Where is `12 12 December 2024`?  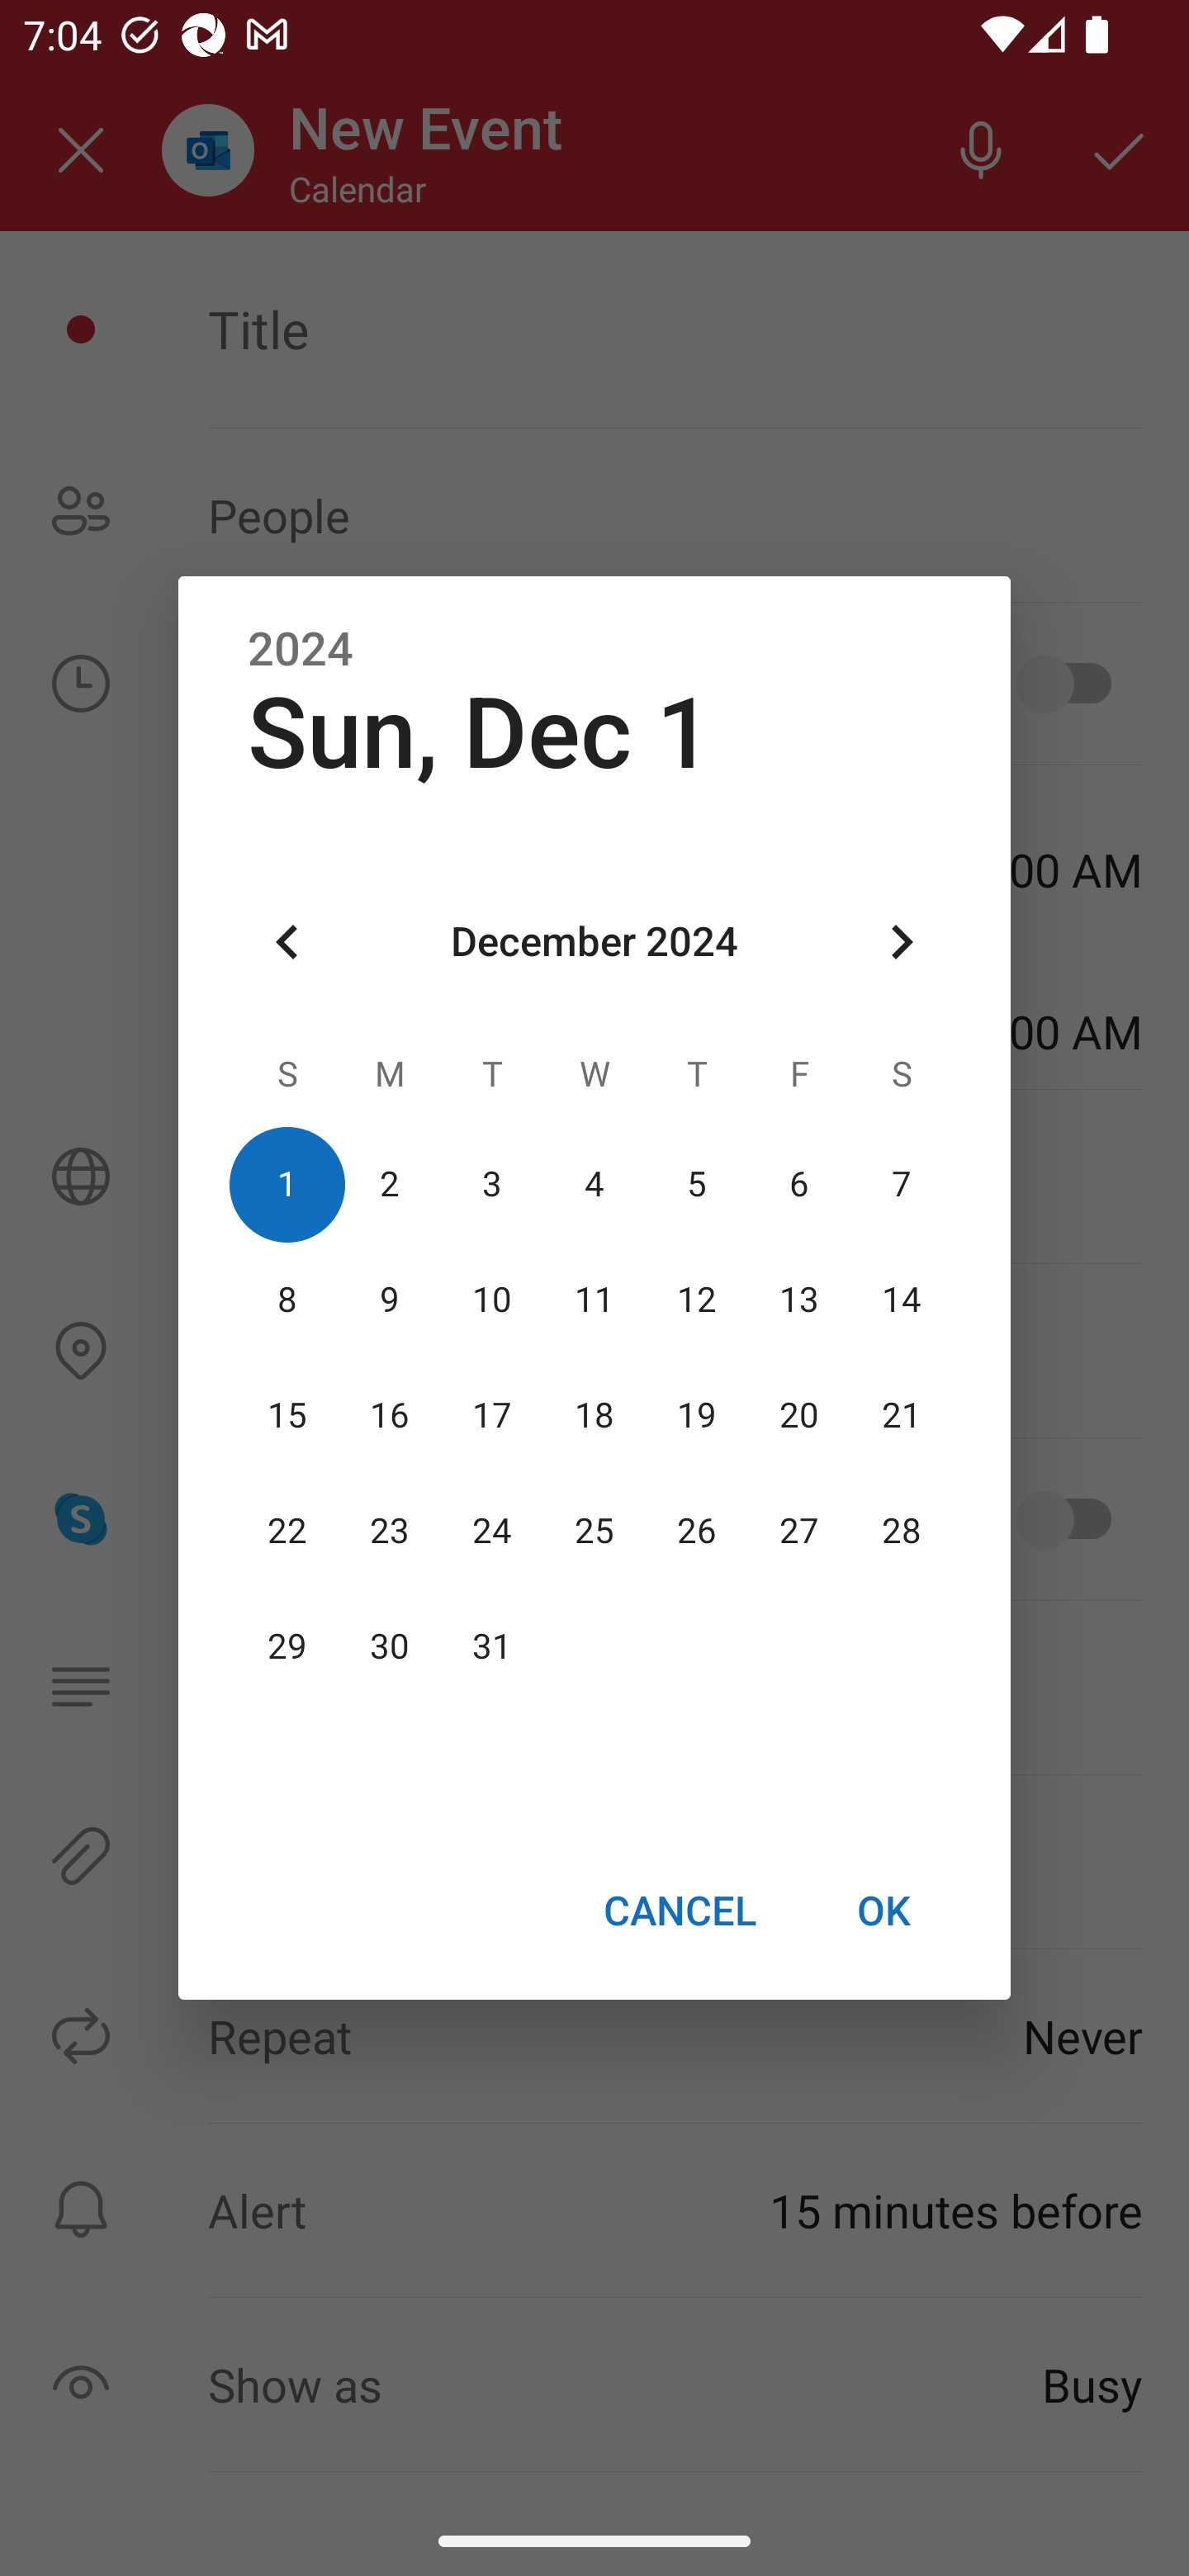
12 12 December 2024 is located at coordinates (696, 1300).